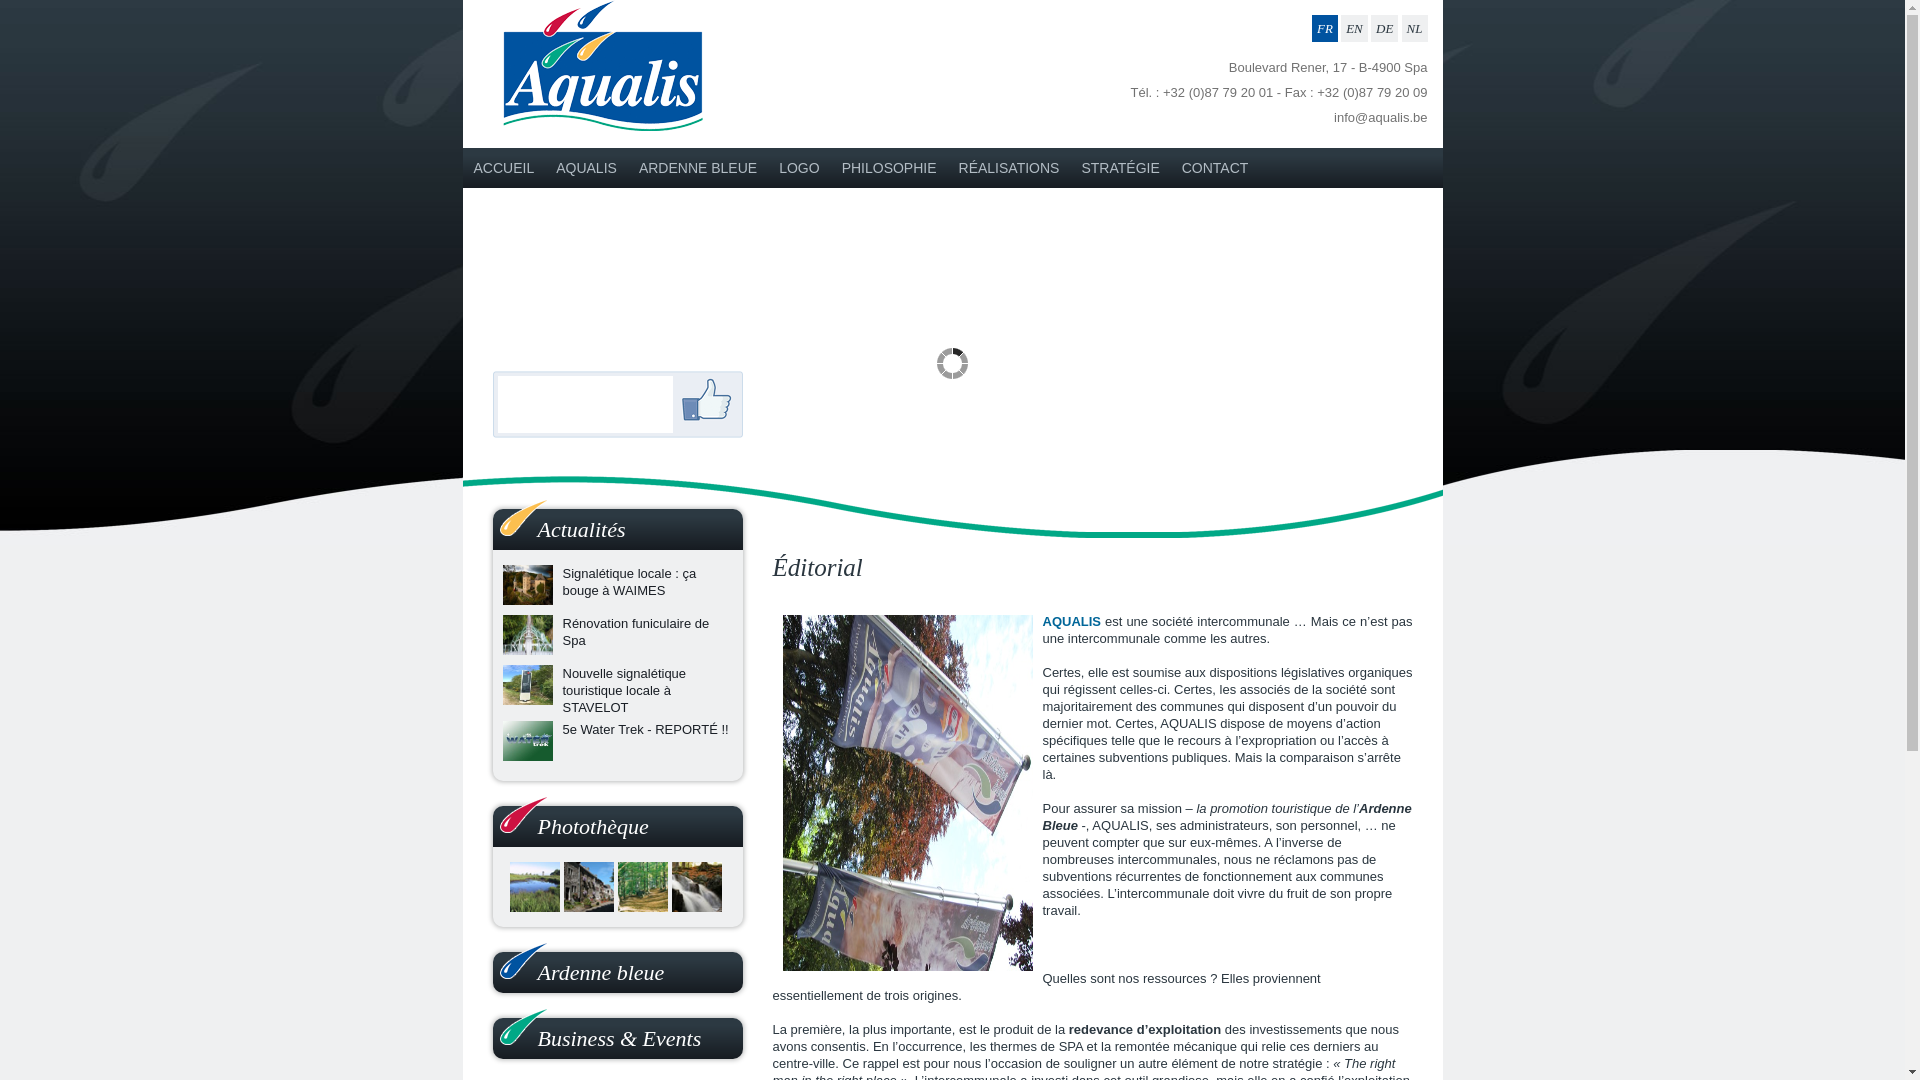 The width and height of the screenshot is (1920, 1080). Describe the element at coordinates (1216, 168) in the screenshot. I see `CONTACT` at that location.